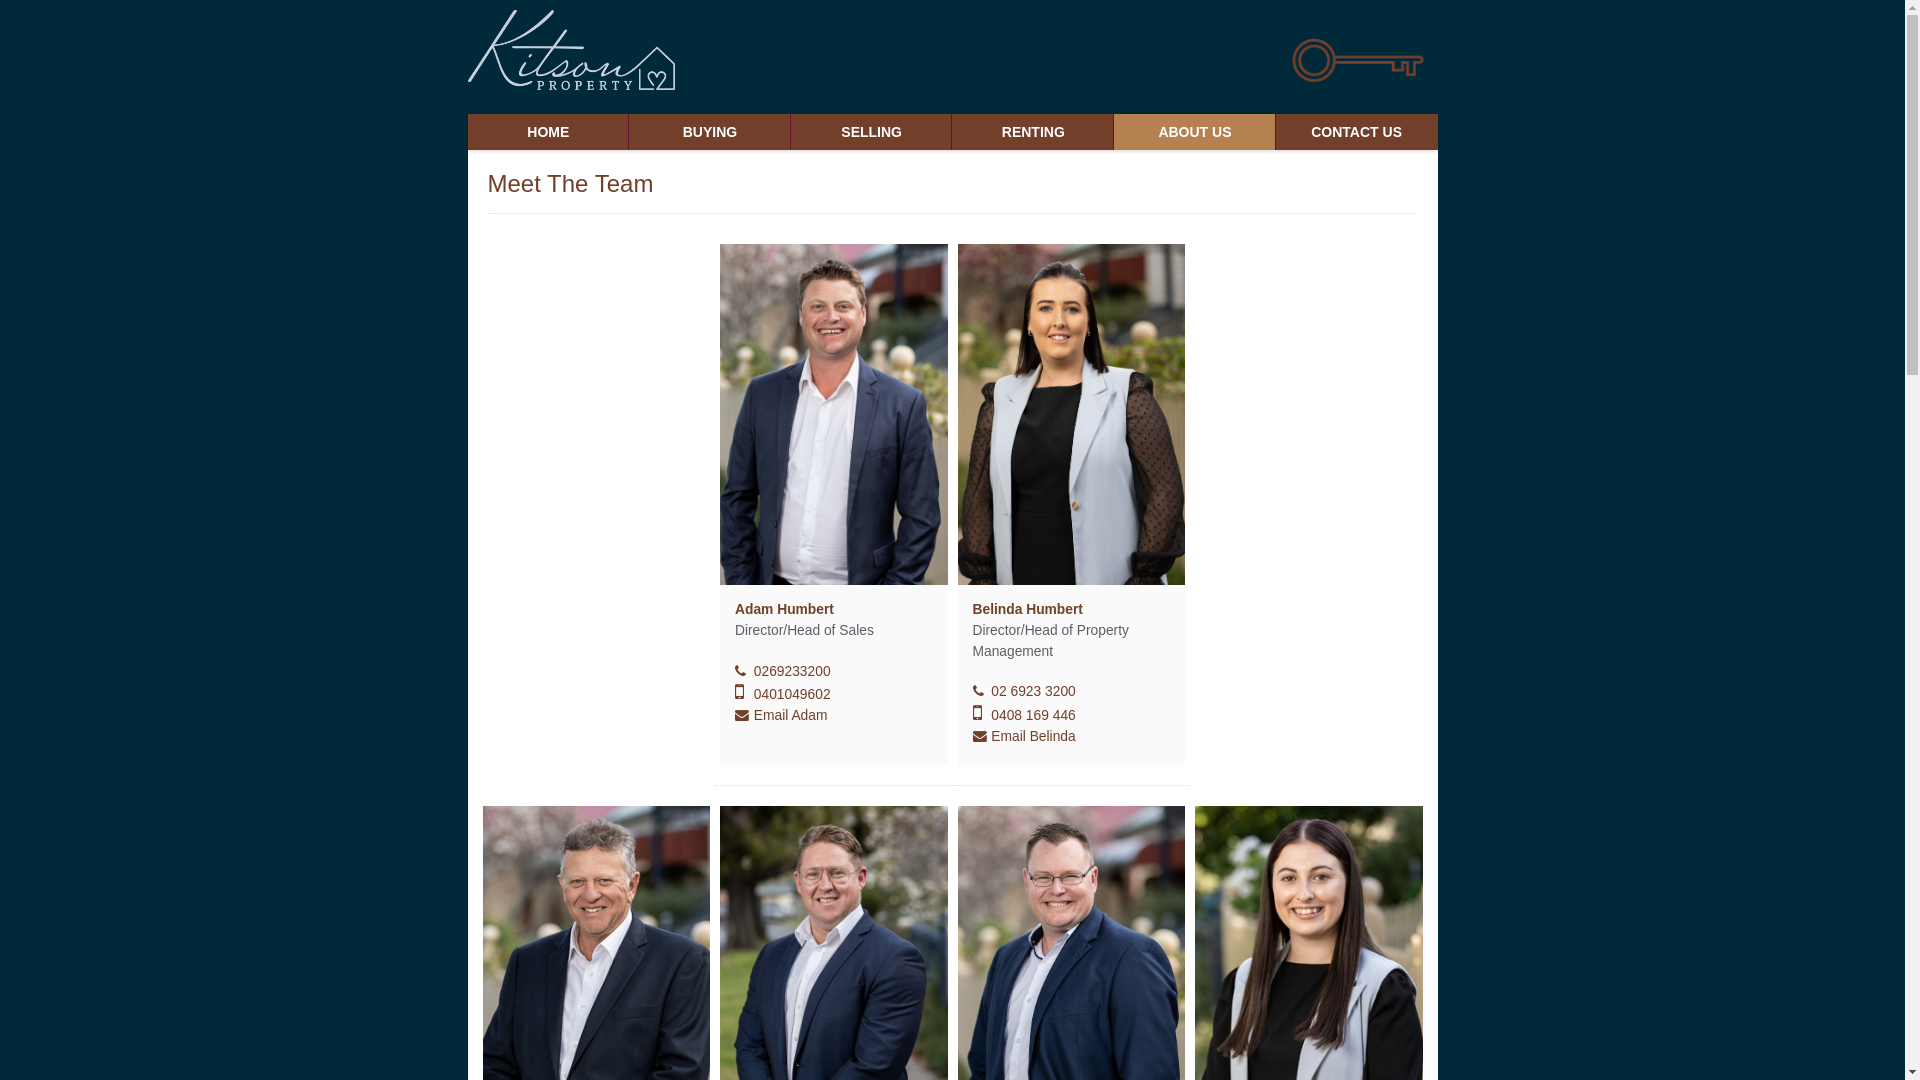 The image size is (1920, 1080). What do you see at coordinates (549, 132) in the screenshot?
I see `HOME` at bounding box center [549, 132].